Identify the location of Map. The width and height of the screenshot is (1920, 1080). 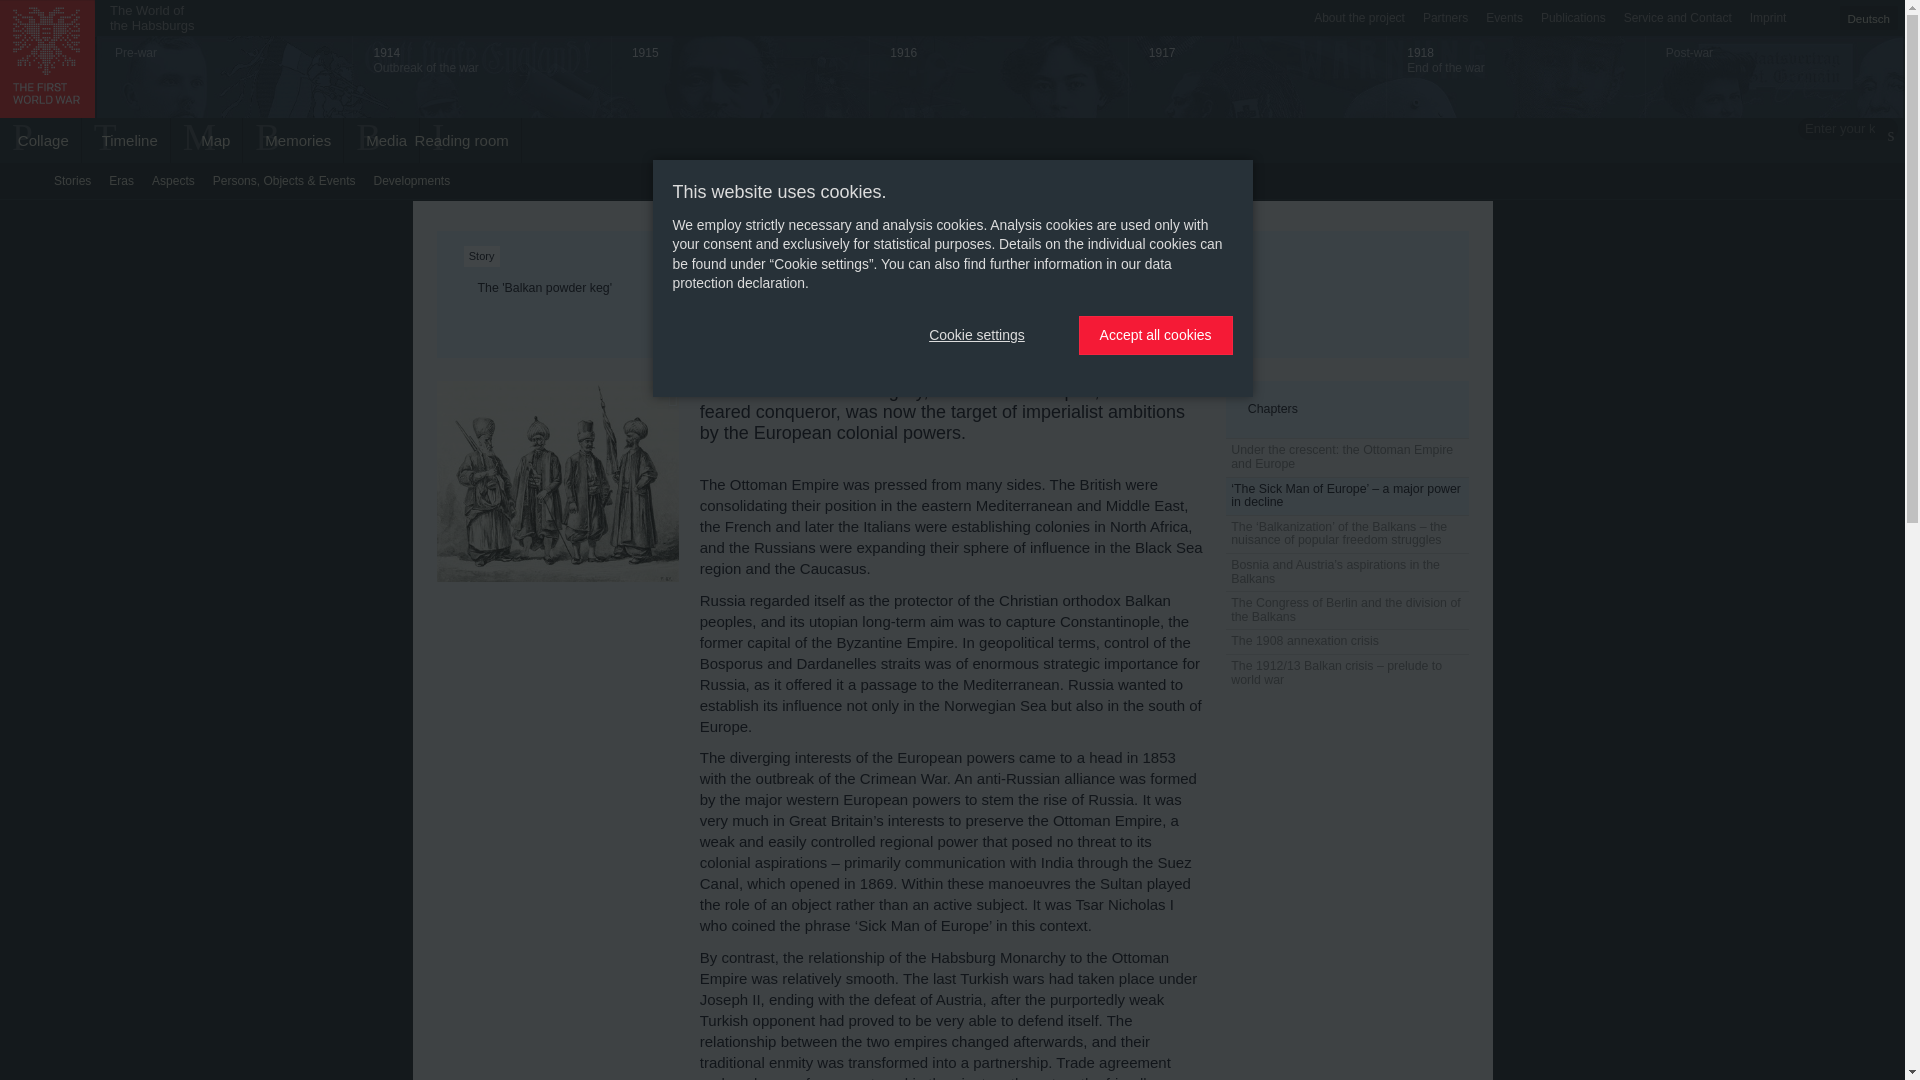
(126, 140).